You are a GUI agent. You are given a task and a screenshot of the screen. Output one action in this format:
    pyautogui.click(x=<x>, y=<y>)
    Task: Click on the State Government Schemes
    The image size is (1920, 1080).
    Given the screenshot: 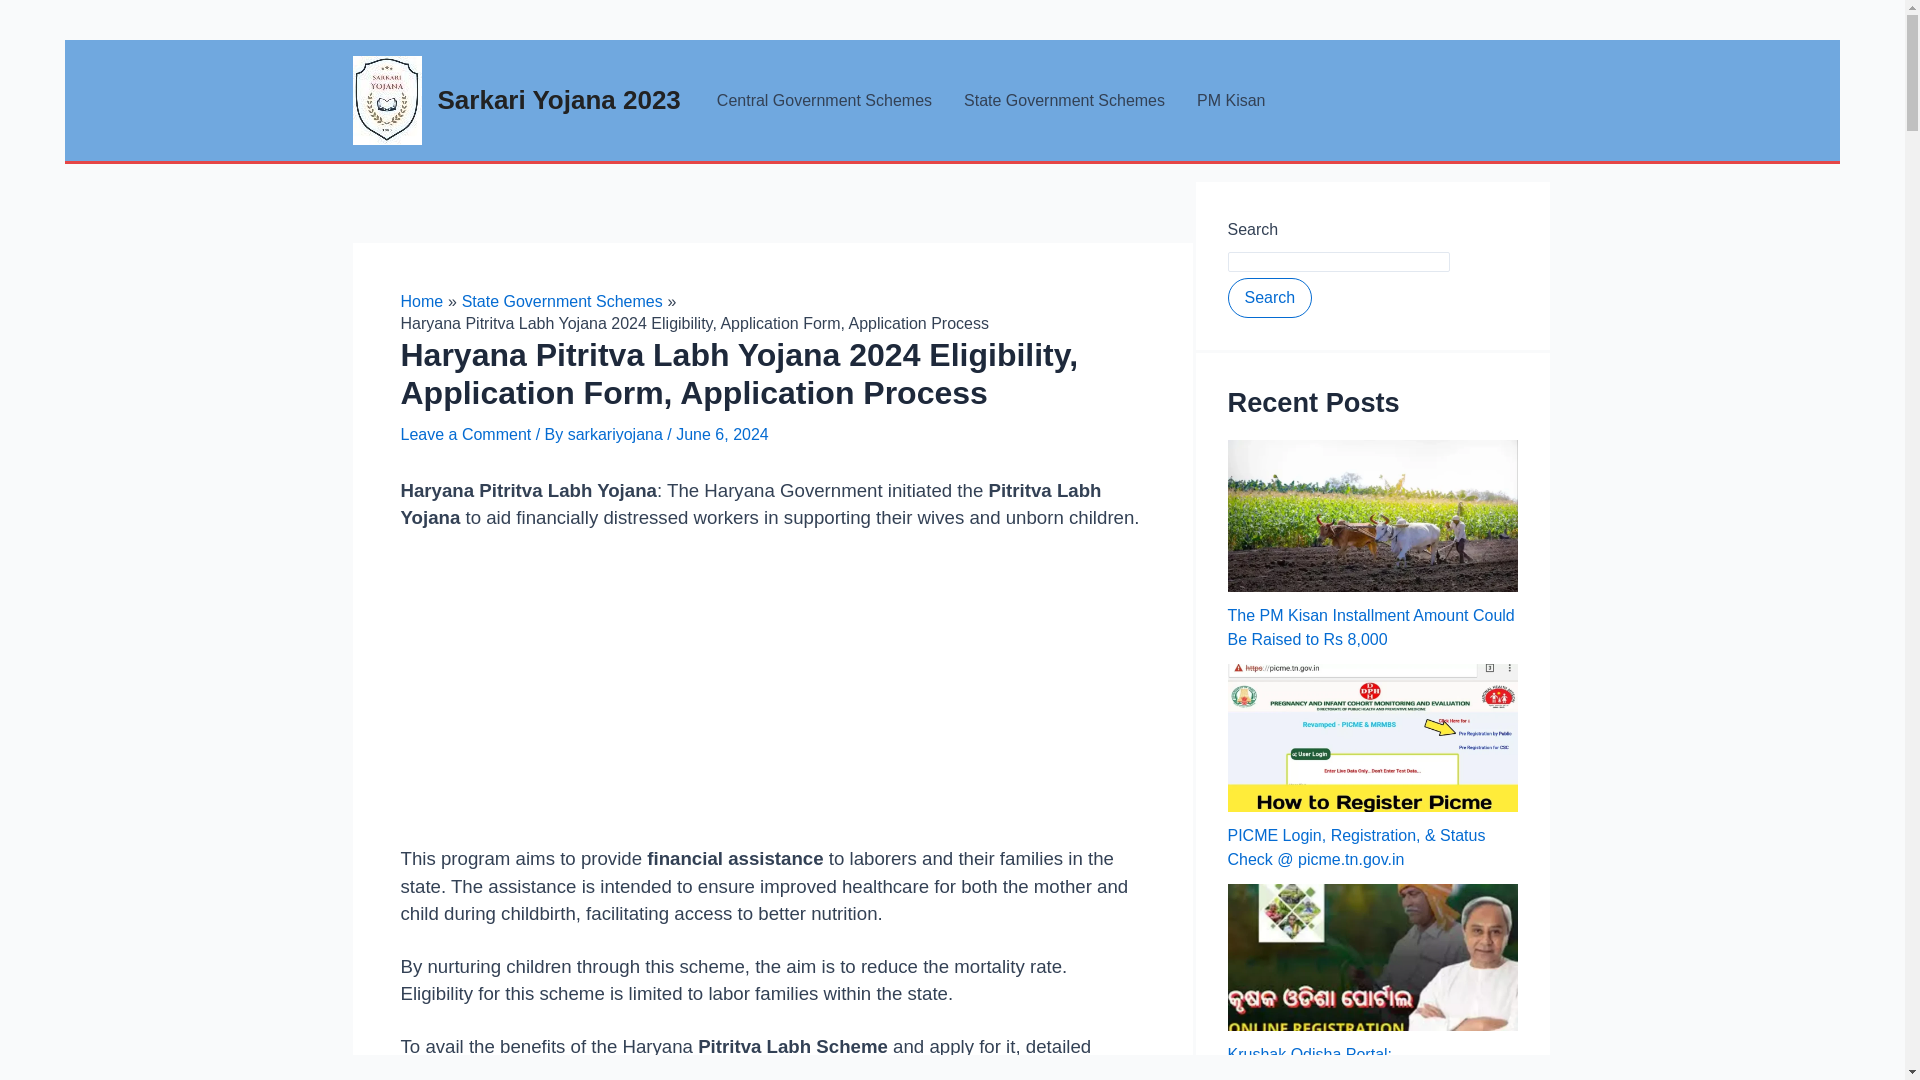 What is the action you would take?
    pyautogui.click(x=562, y=300)
    